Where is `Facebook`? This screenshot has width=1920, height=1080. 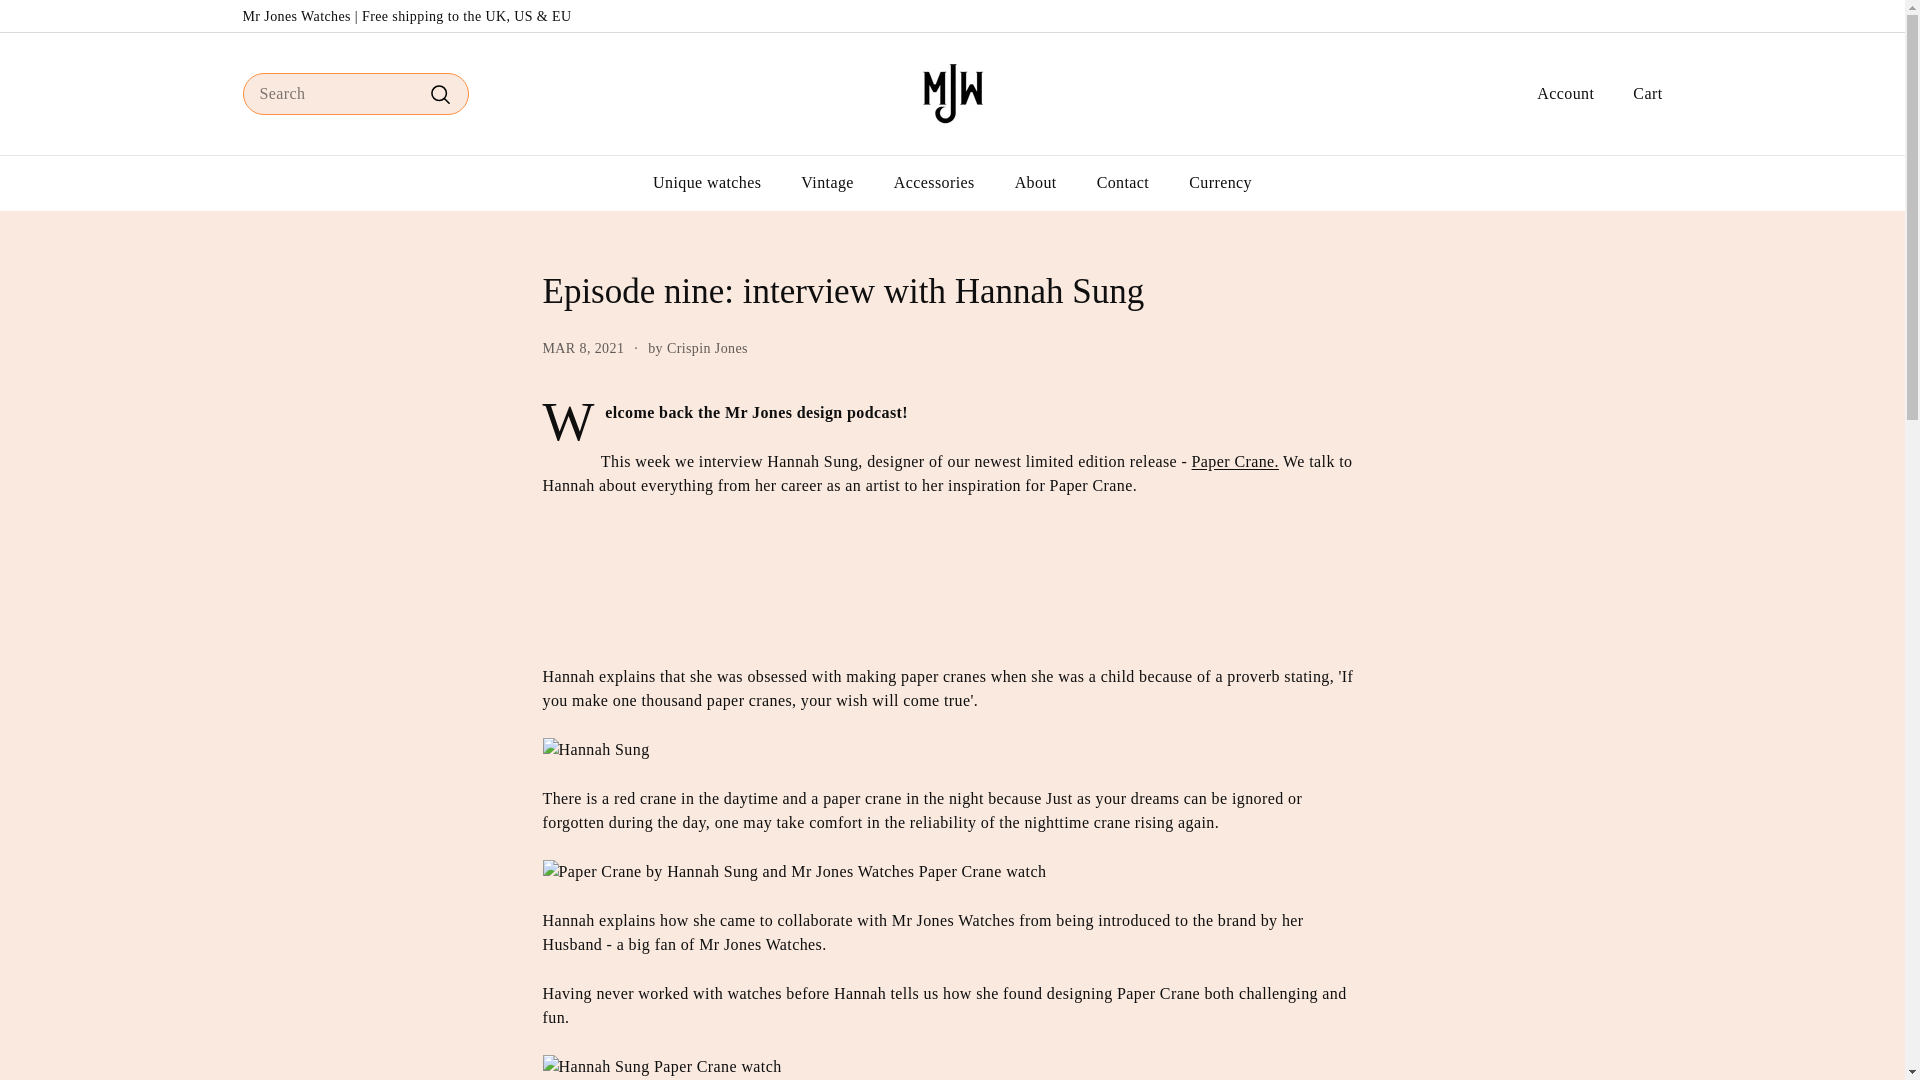
Facebook is located at coordinates (1636, 16).